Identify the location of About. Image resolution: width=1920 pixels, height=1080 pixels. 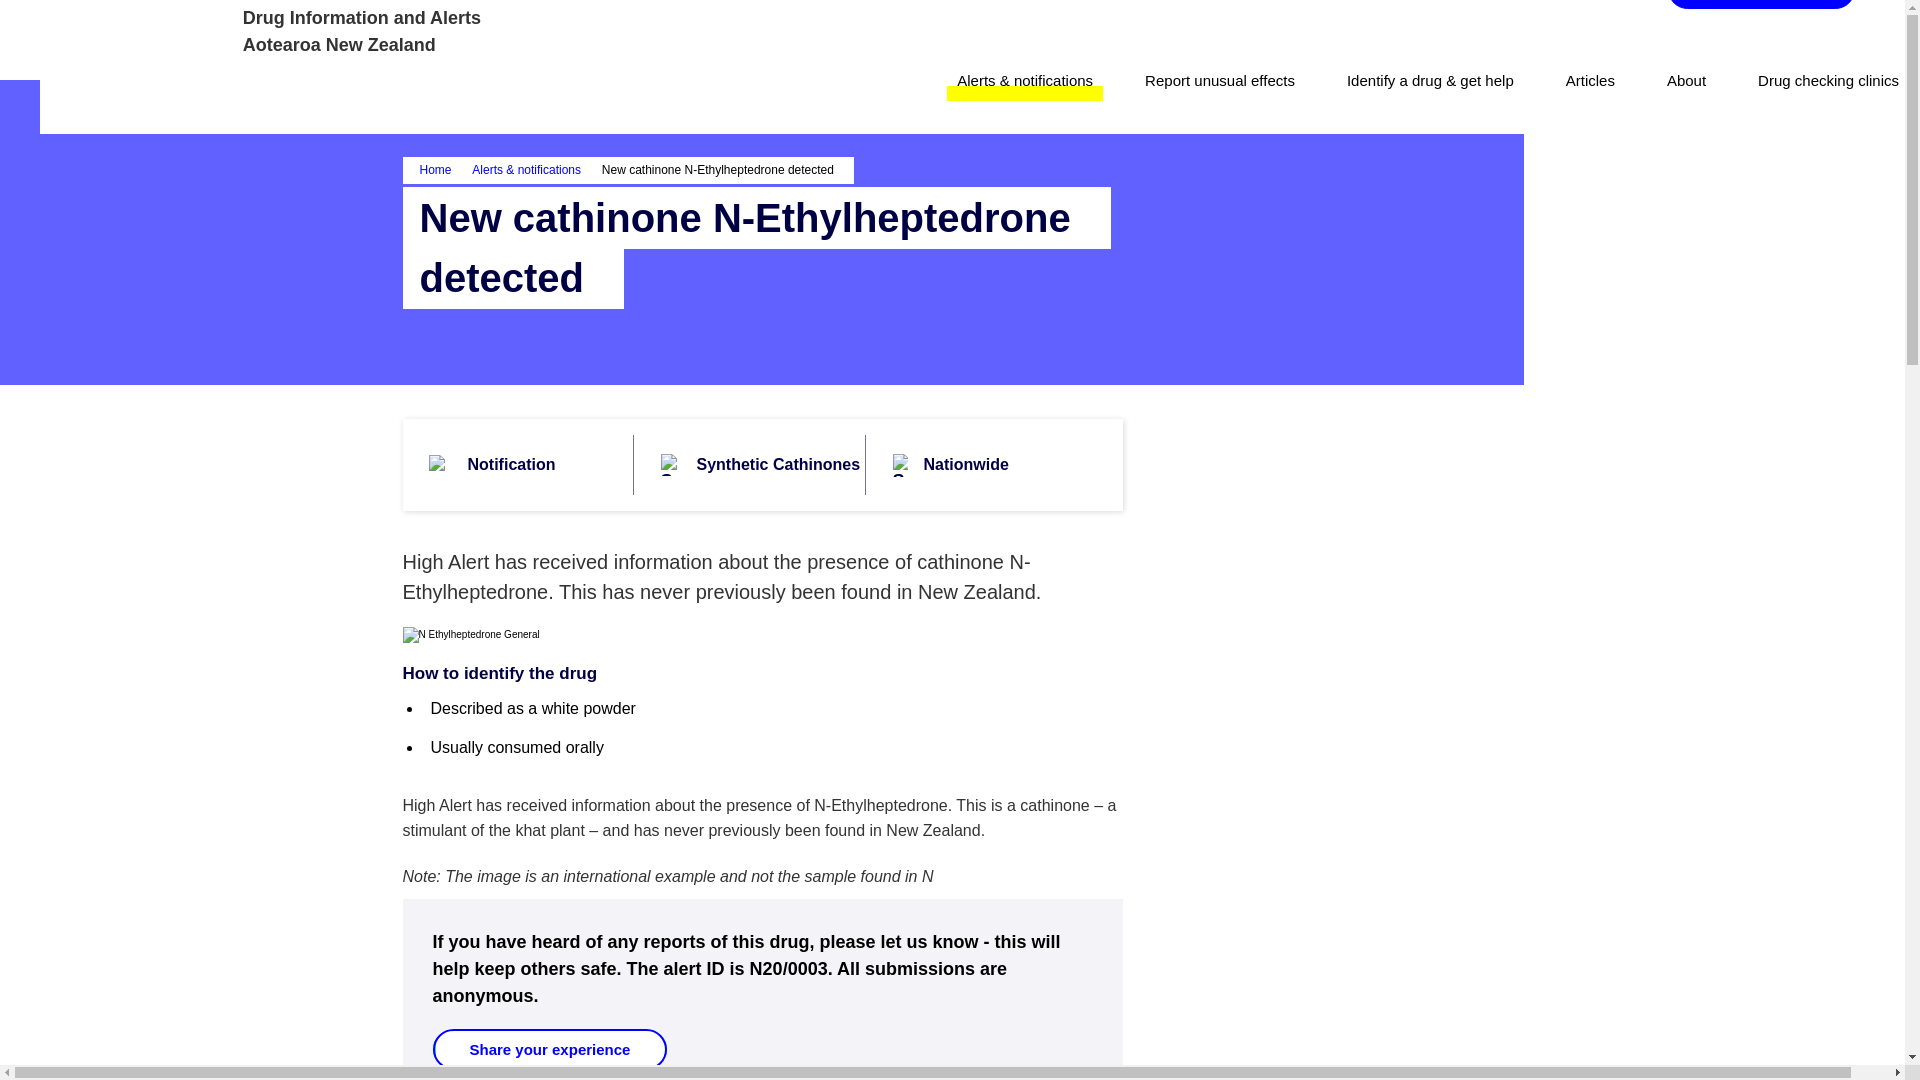
(1686, 80).